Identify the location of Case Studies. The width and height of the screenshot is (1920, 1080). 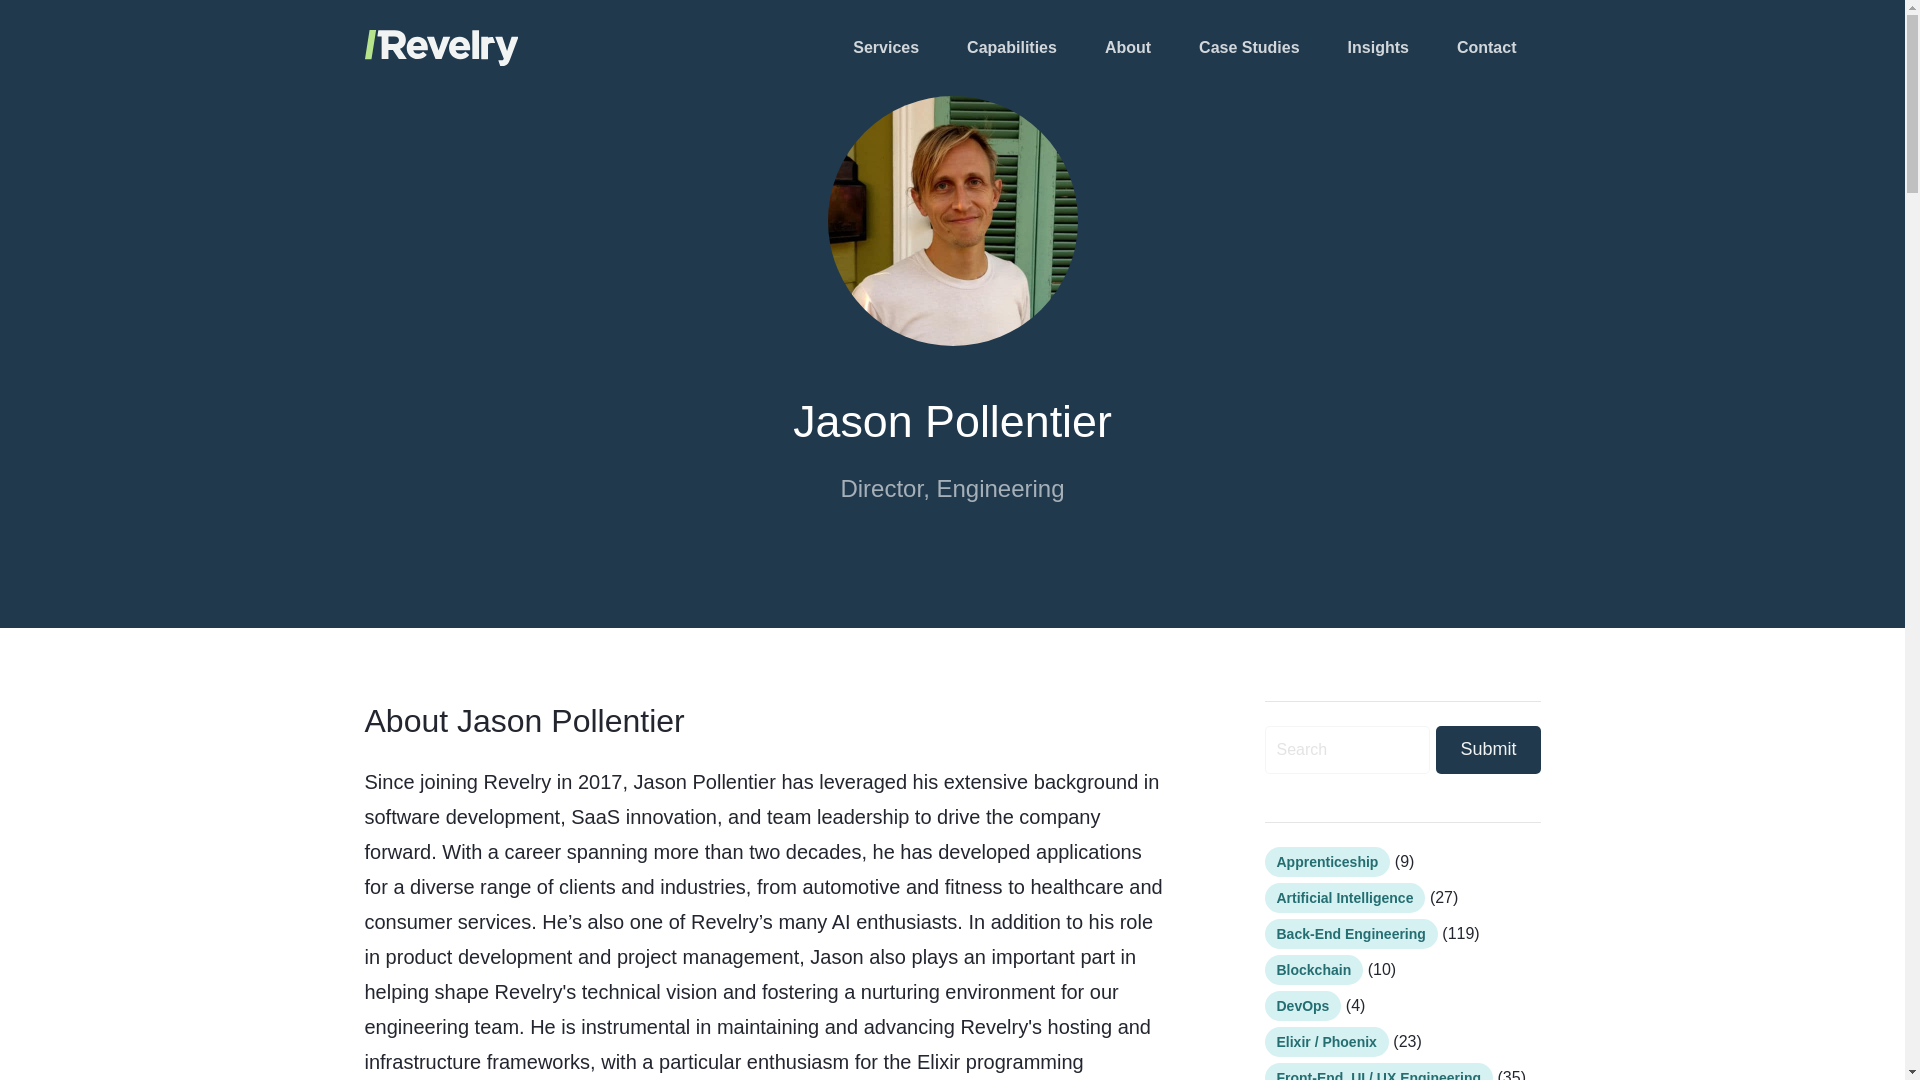
(1248, 48).